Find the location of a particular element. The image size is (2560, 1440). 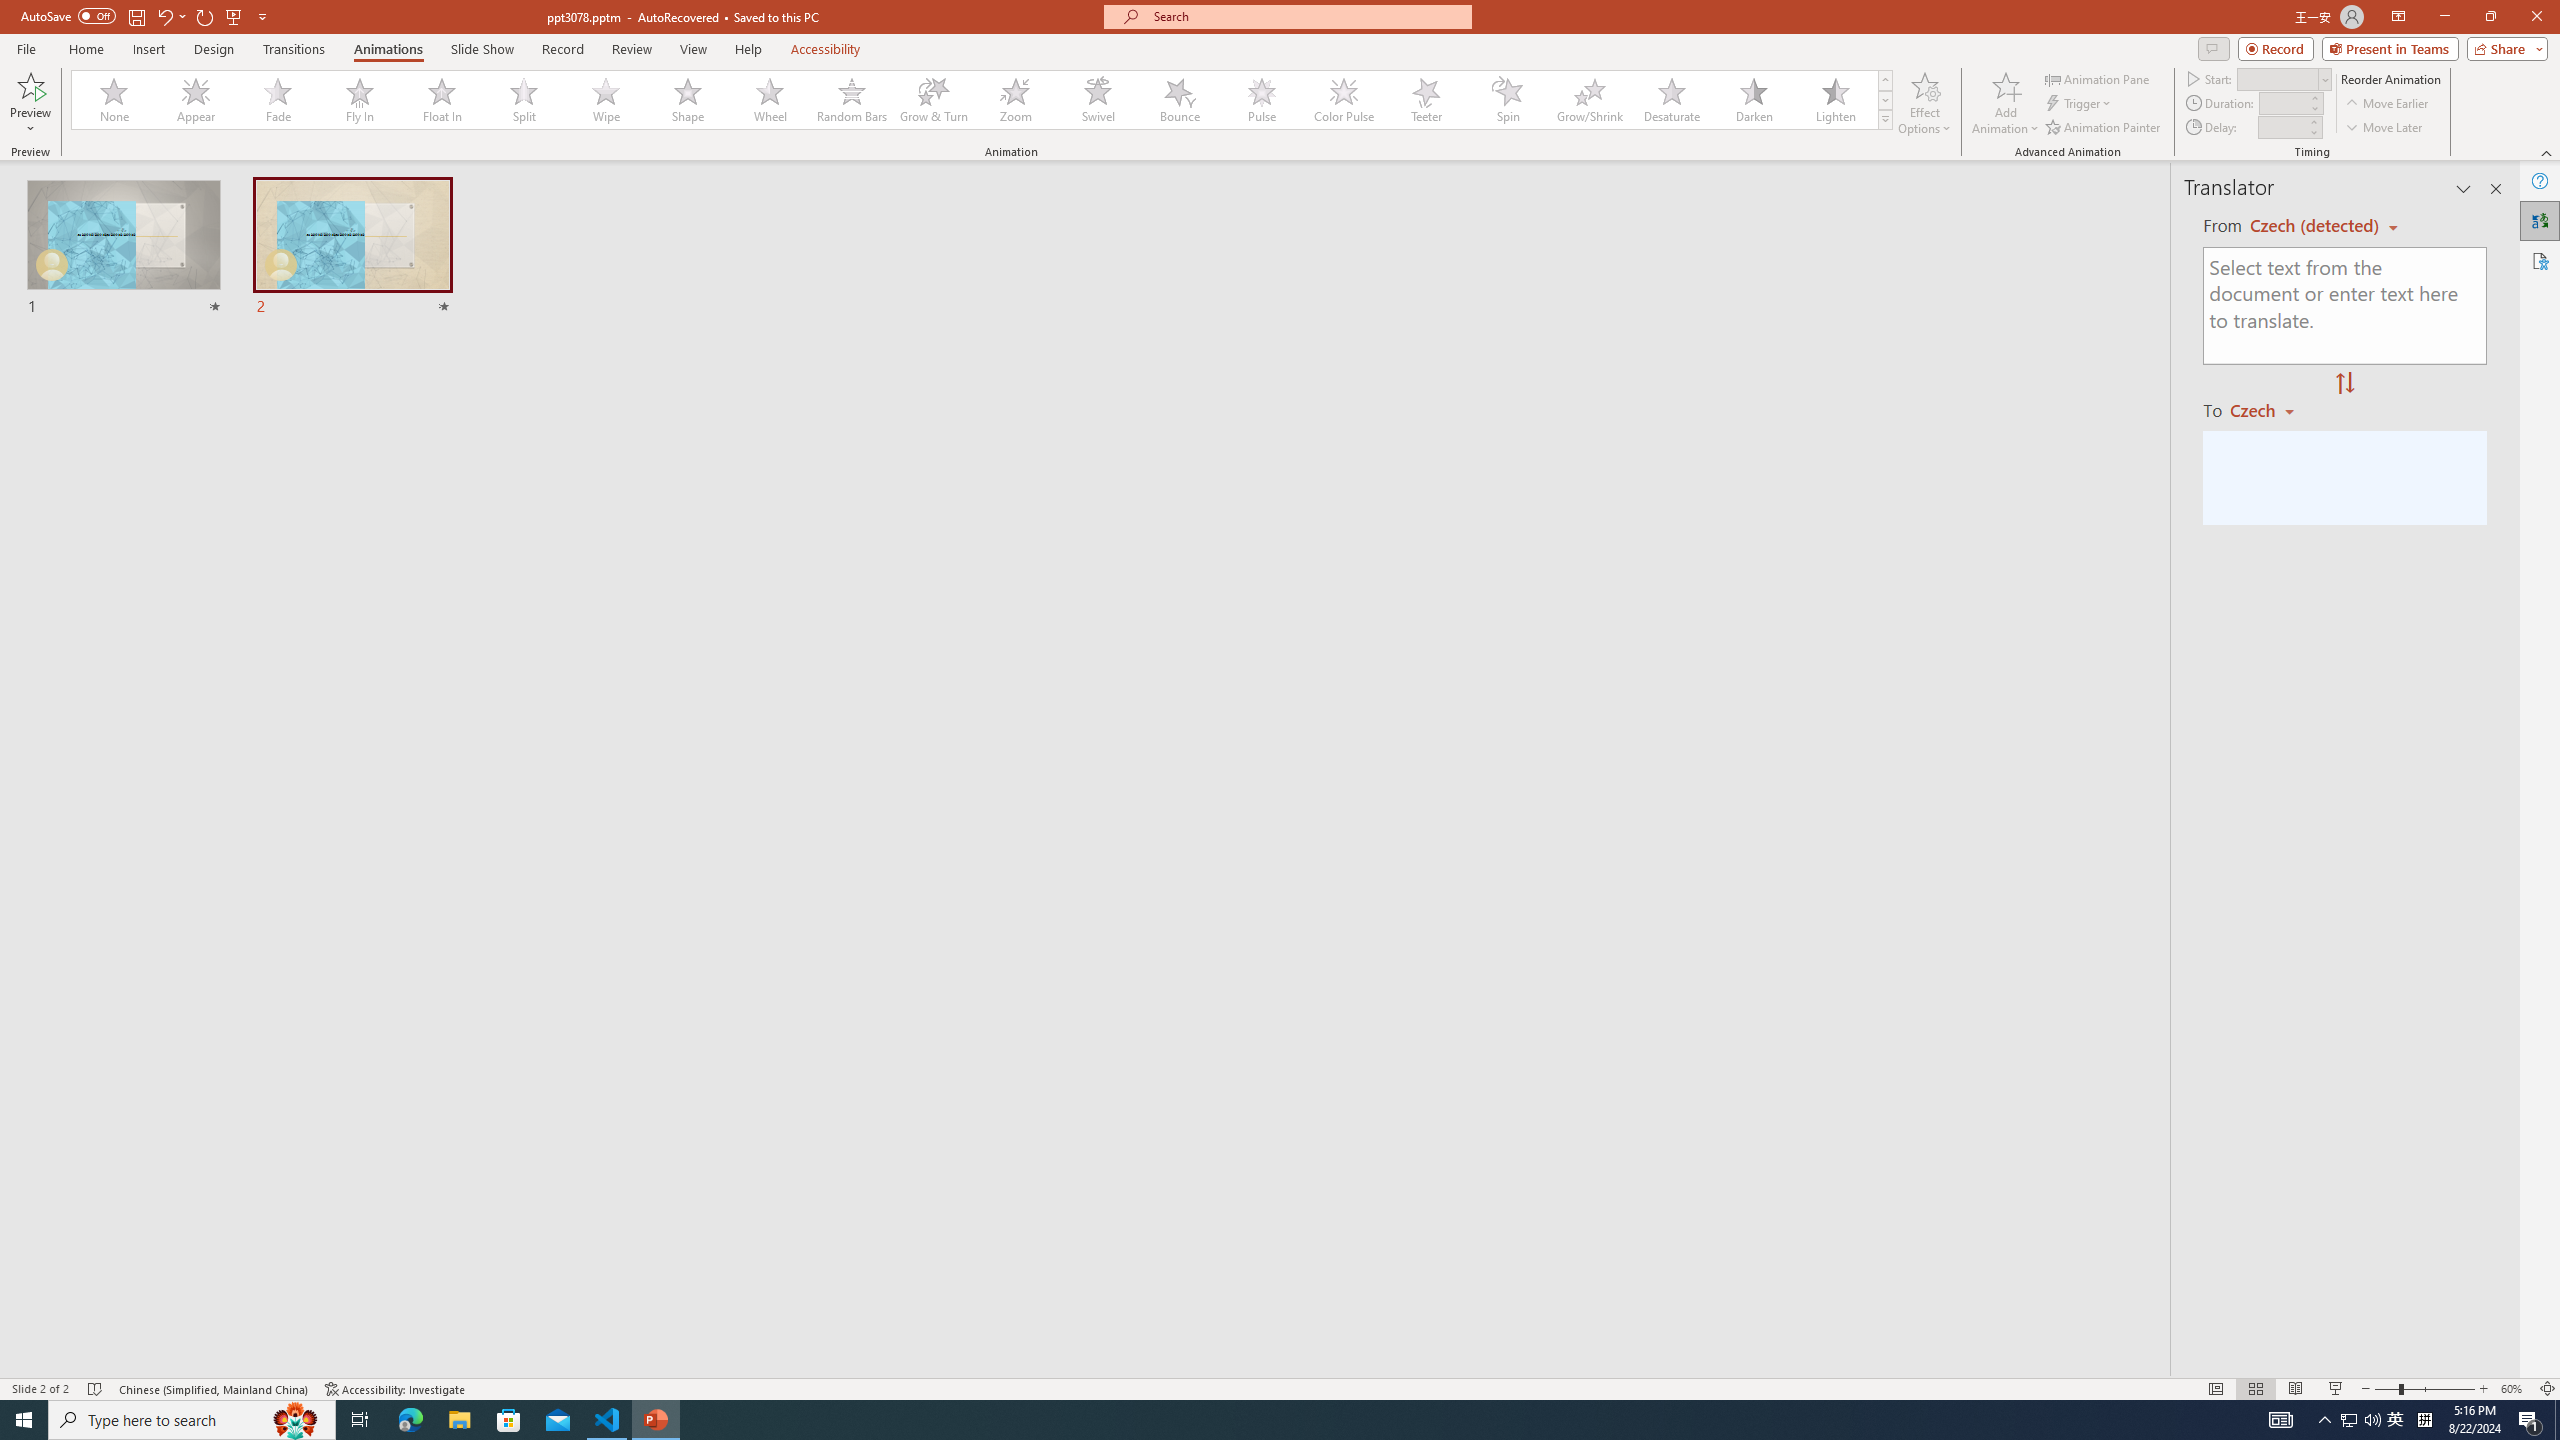

Add Animation is located at coordinates (2006, 103).